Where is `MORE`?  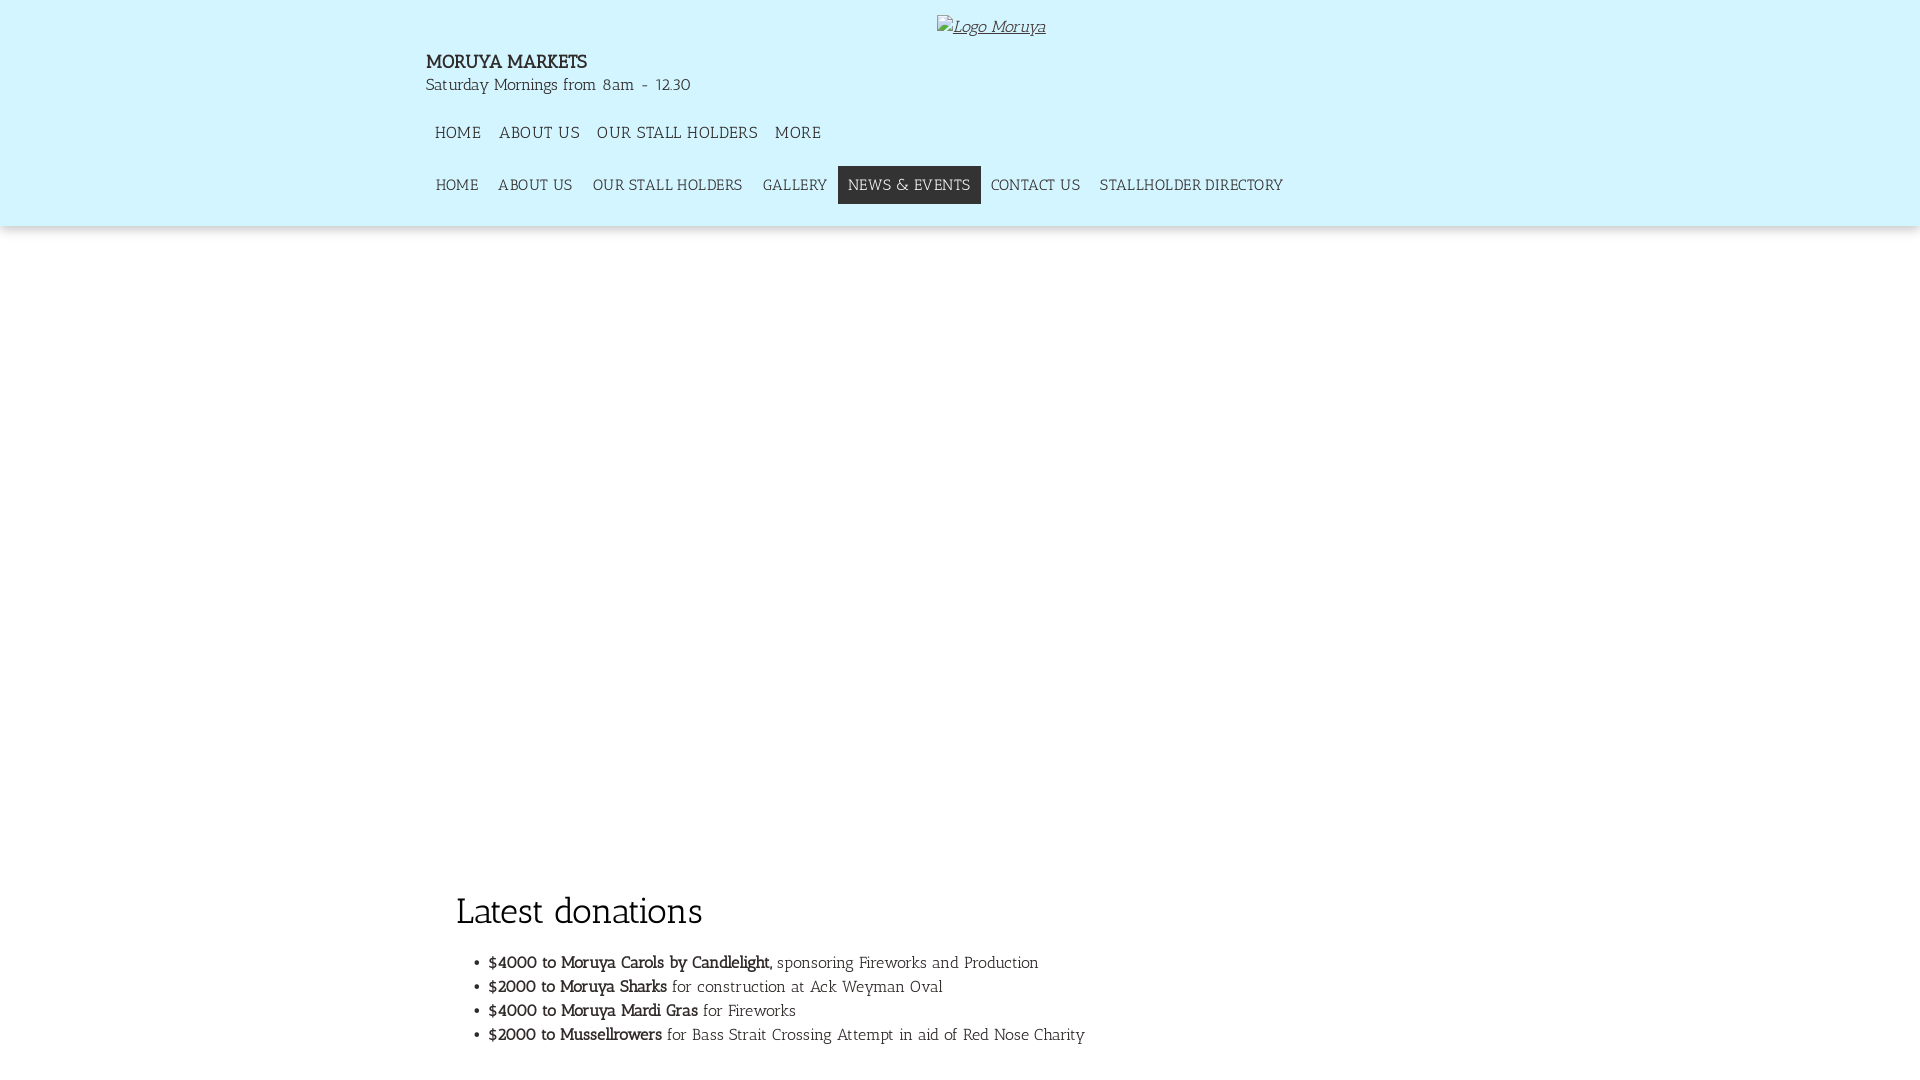
MORE is located at coordinates (803, 133).